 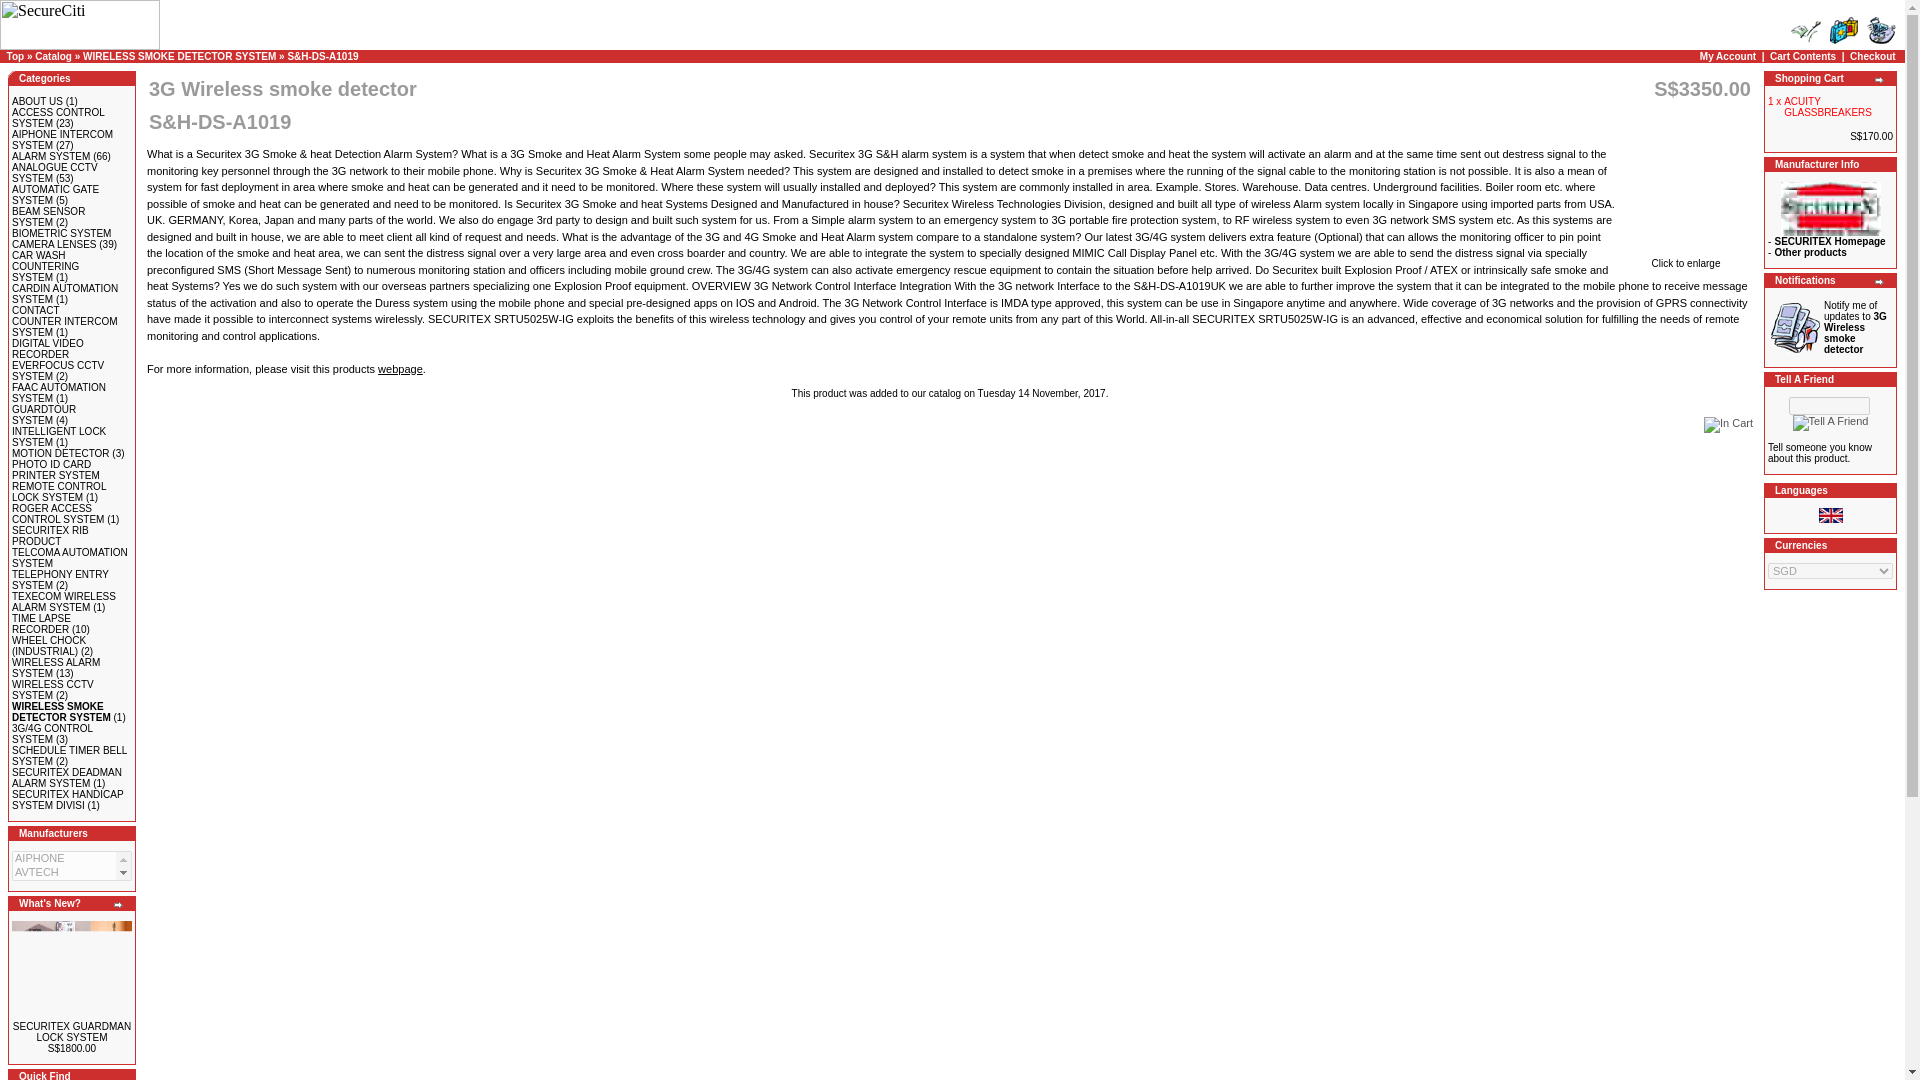 I want to click on TELCOMA AUTOMATION SYSTEM, so click(x=70, y=558).